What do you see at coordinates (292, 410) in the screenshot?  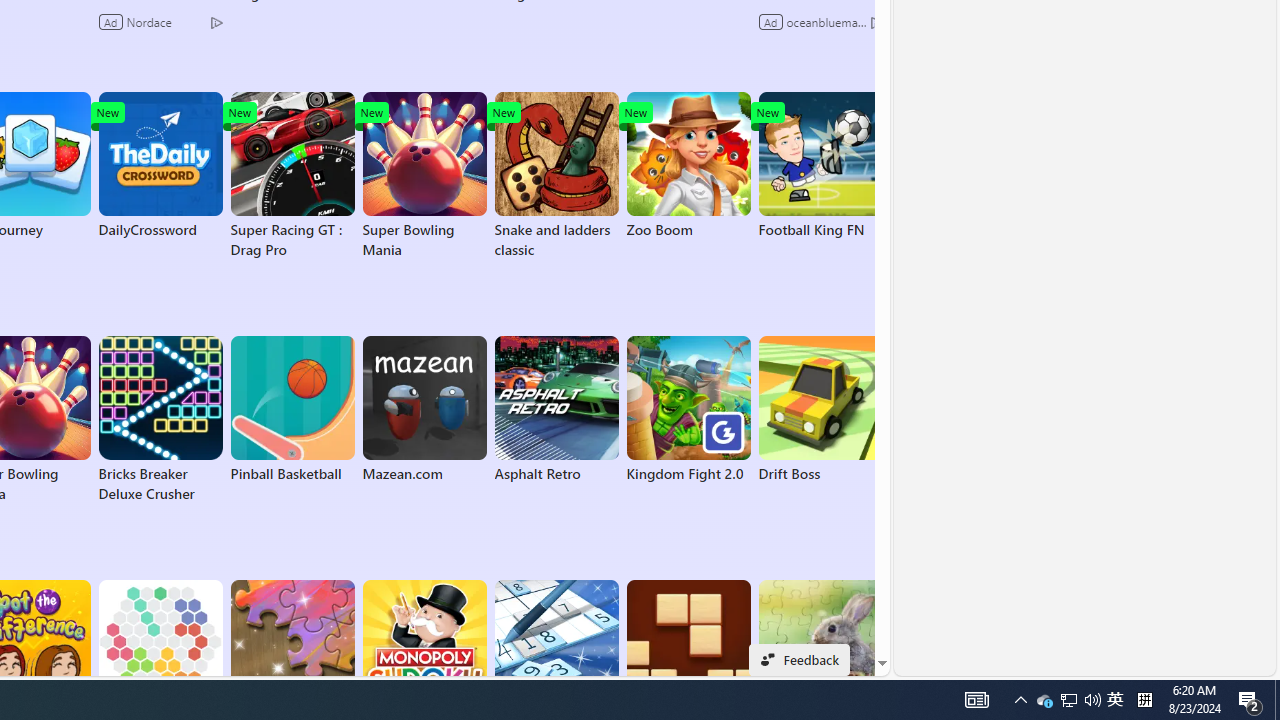 I see `Pinball Basketball` at bounding box center [292, 410].